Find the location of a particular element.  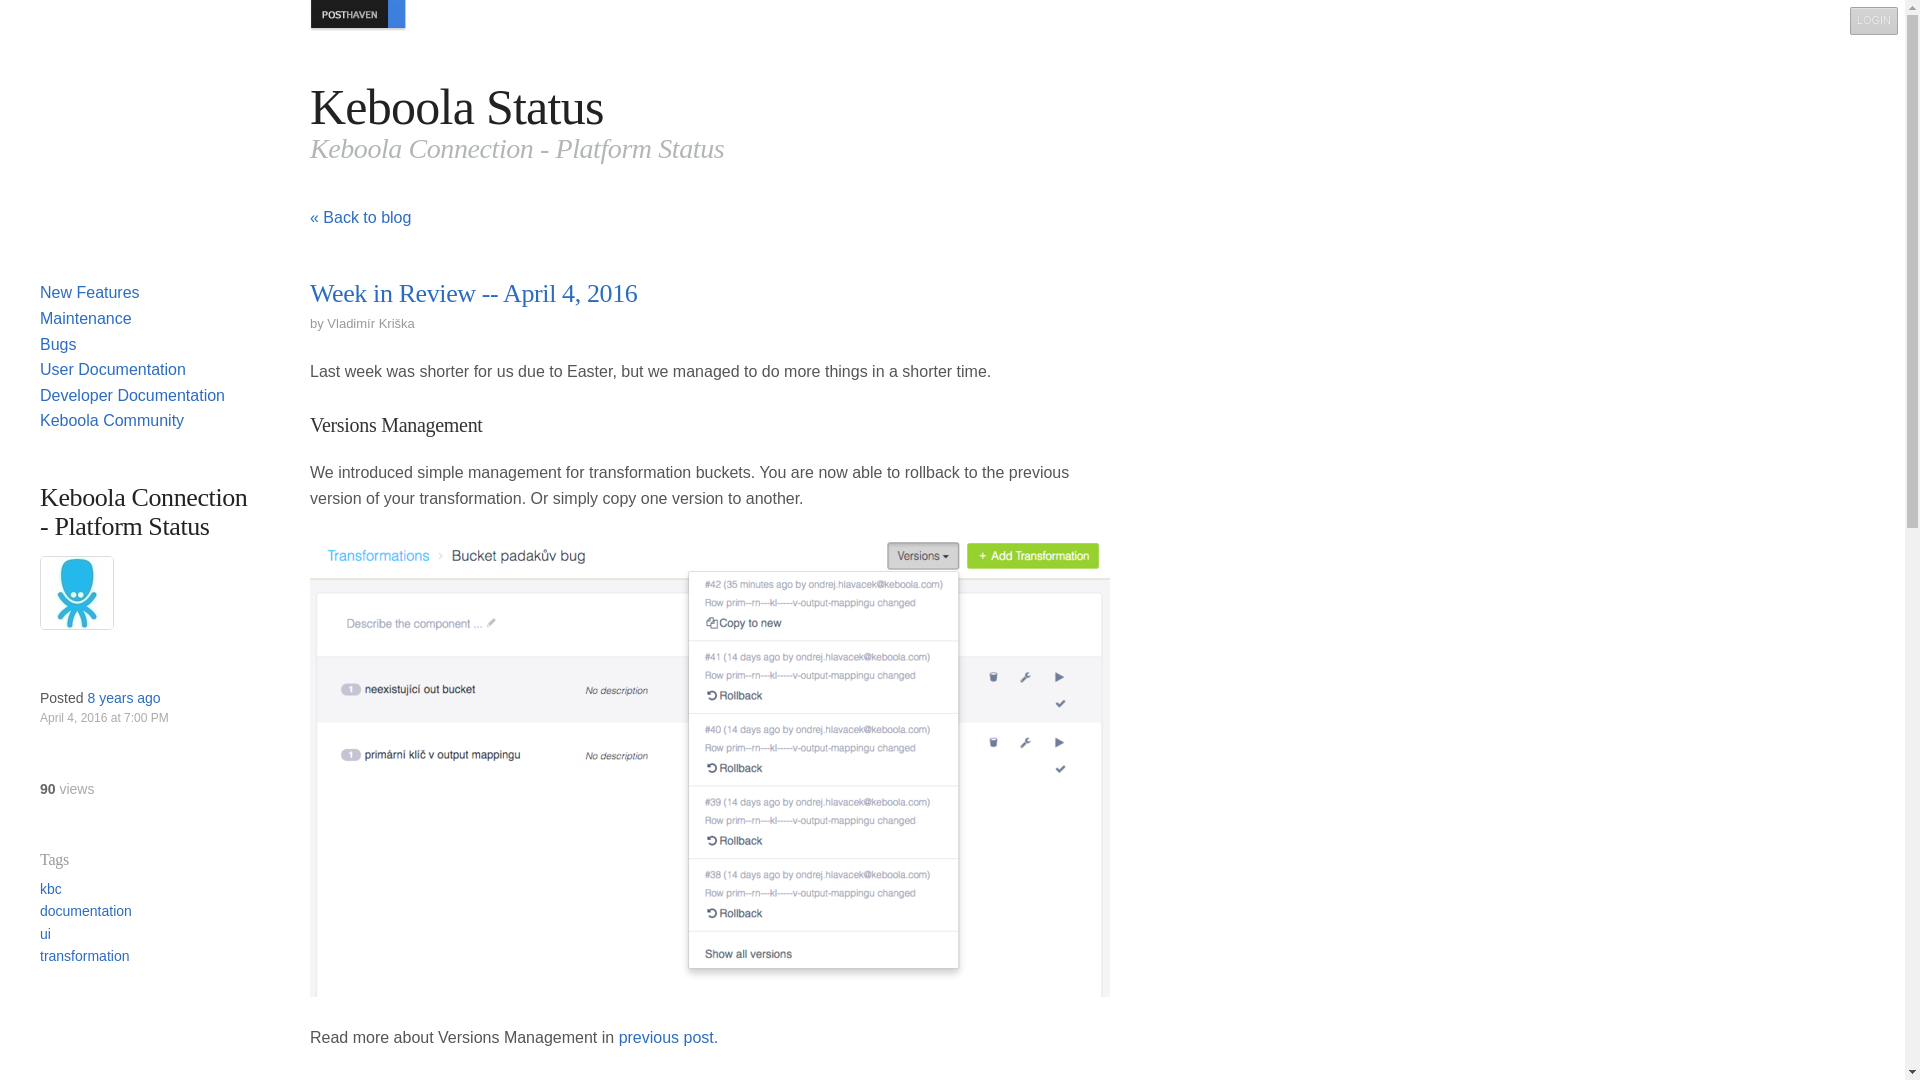

Keboola Status is located at coordinates (456, 106).